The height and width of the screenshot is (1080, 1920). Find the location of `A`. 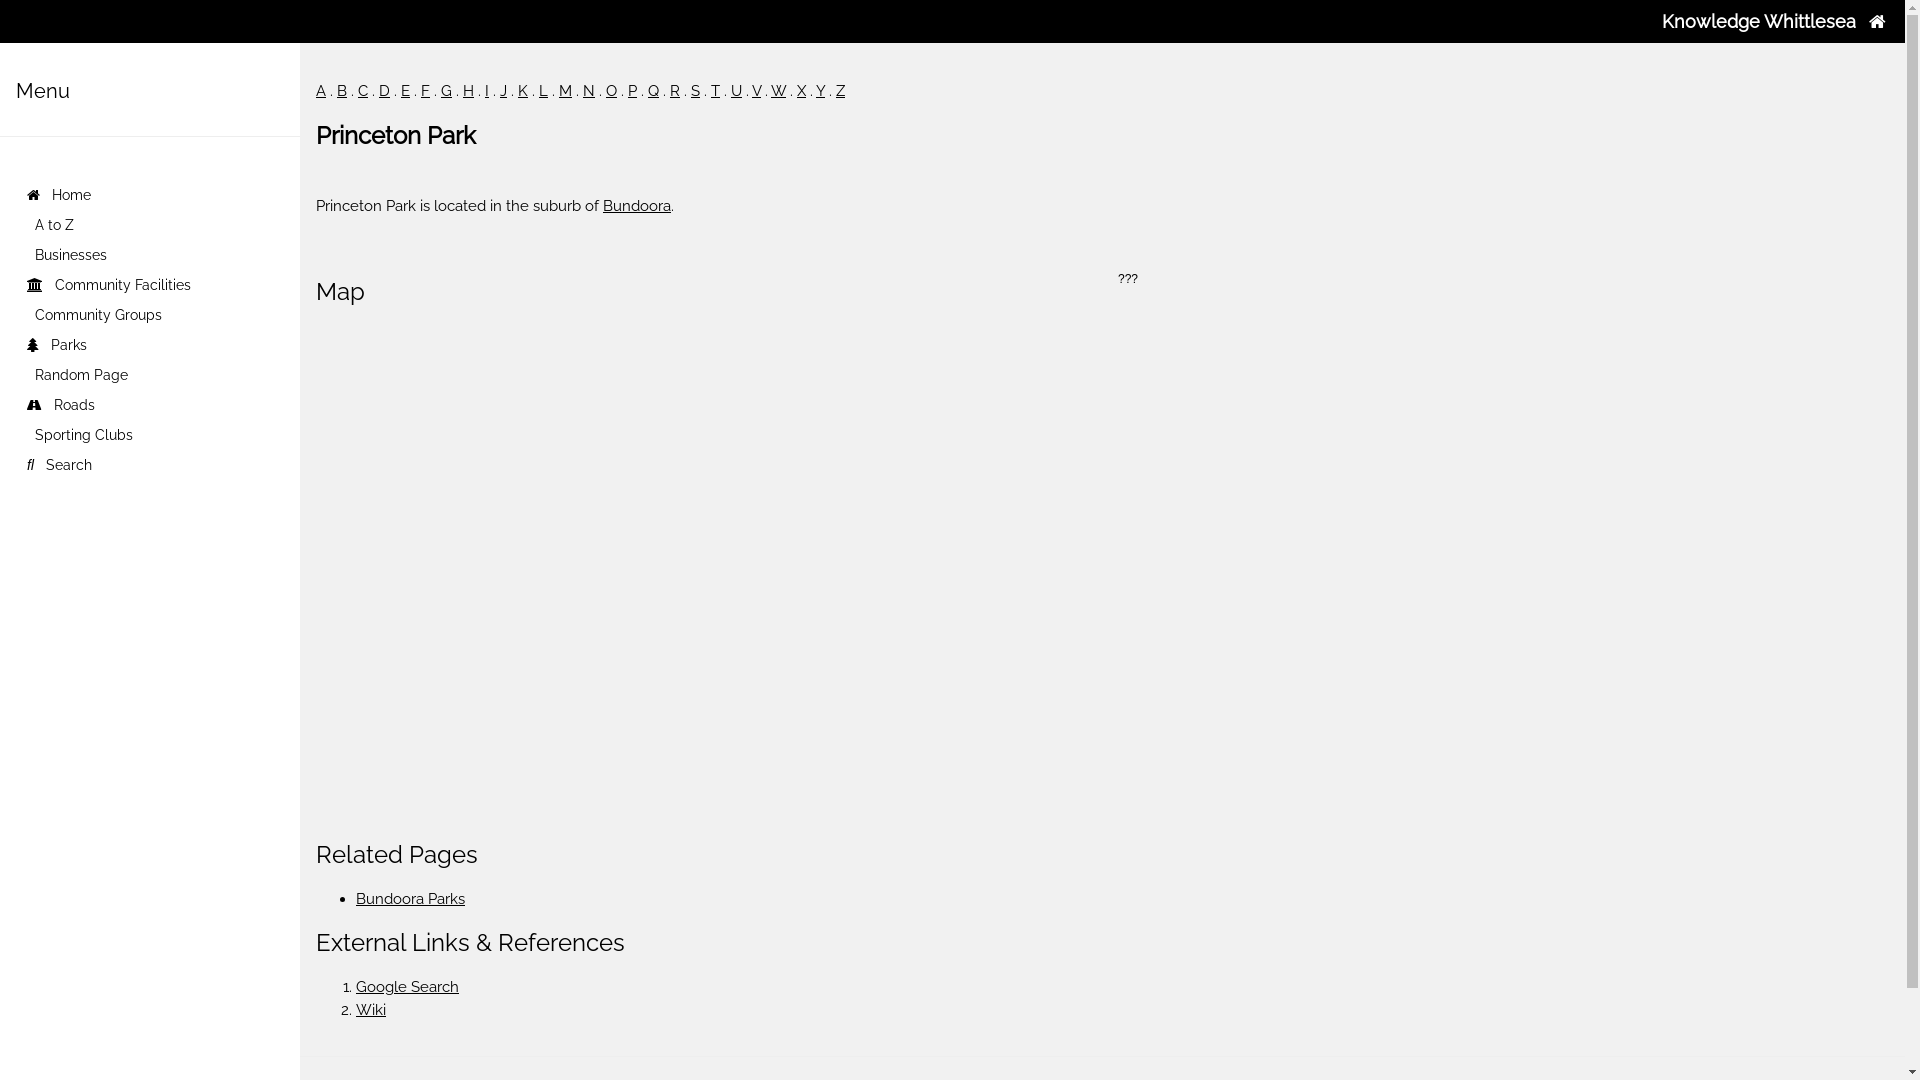

A is located at coordinates (321, 91).